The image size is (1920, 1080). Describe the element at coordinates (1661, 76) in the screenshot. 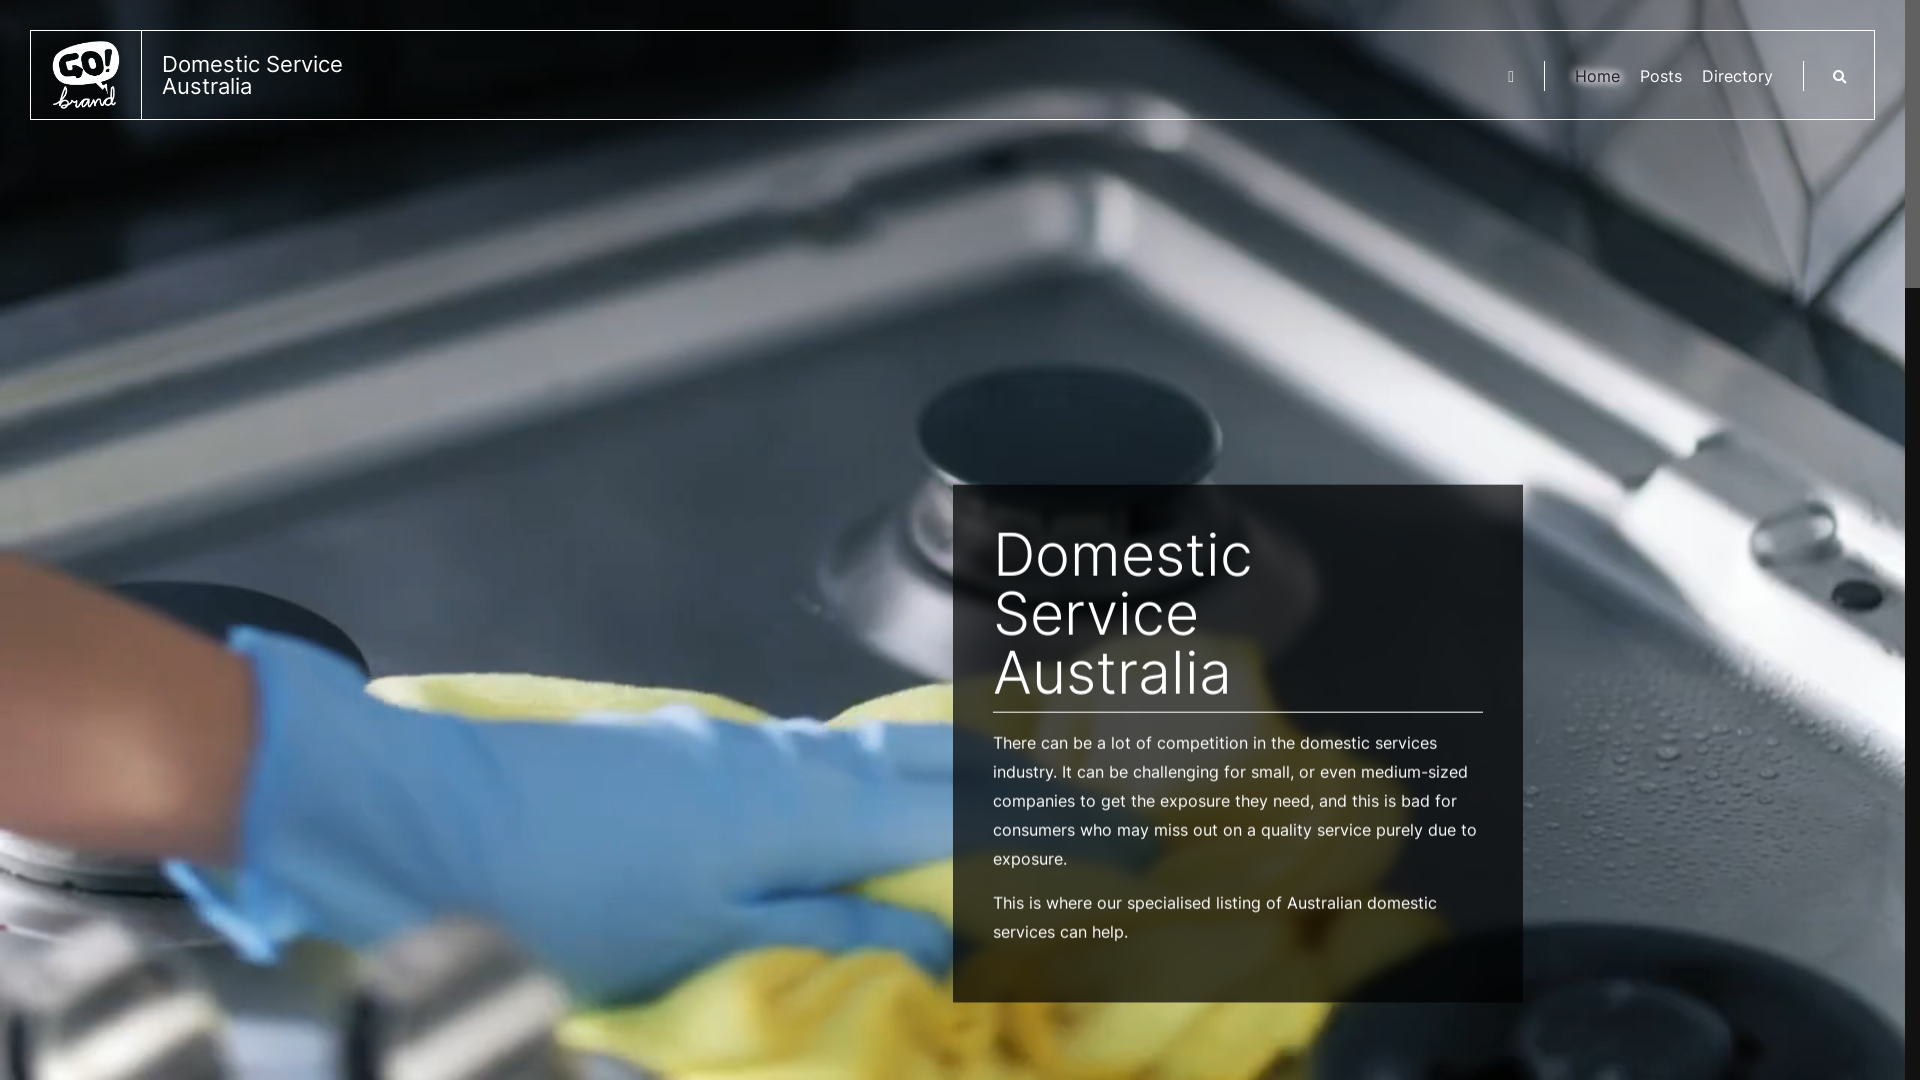

I see `Posts` at that location.